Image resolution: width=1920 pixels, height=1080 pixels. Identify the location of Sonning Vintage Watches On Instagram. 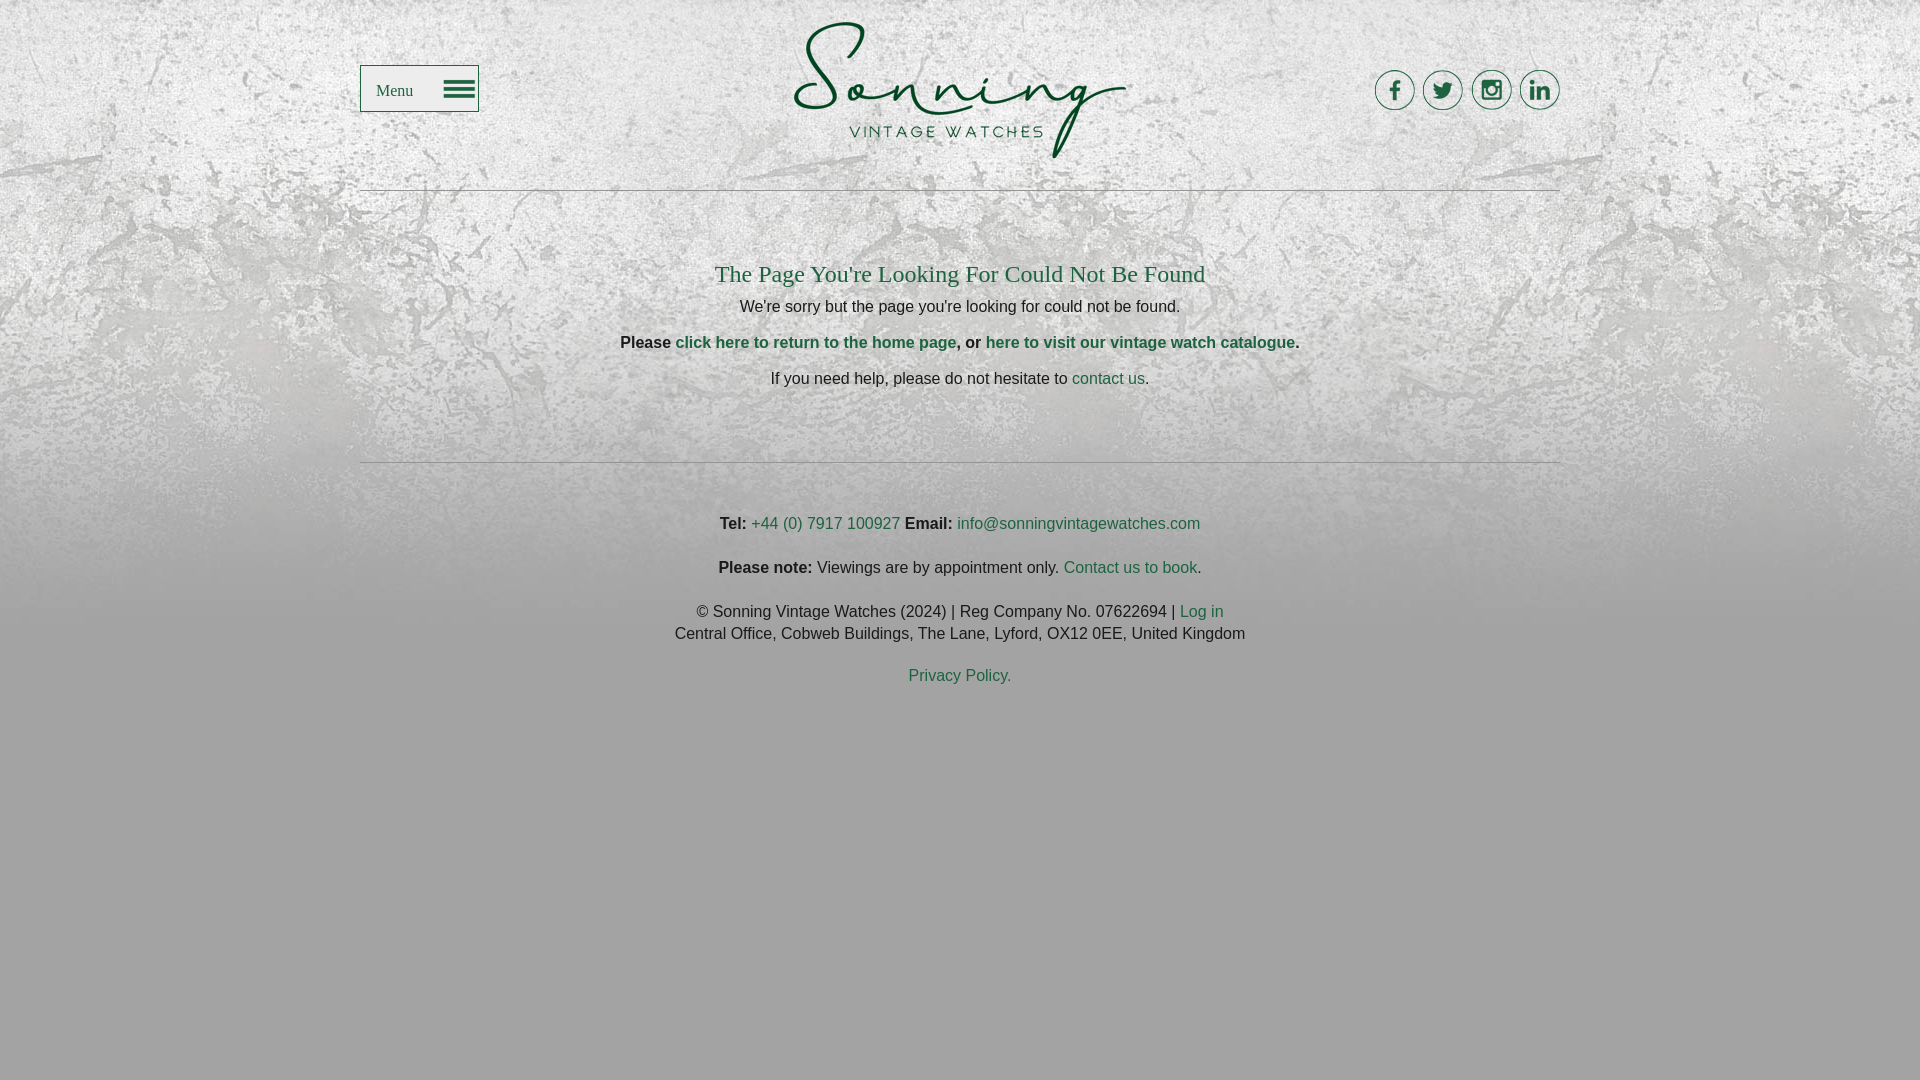
(1491, 90).